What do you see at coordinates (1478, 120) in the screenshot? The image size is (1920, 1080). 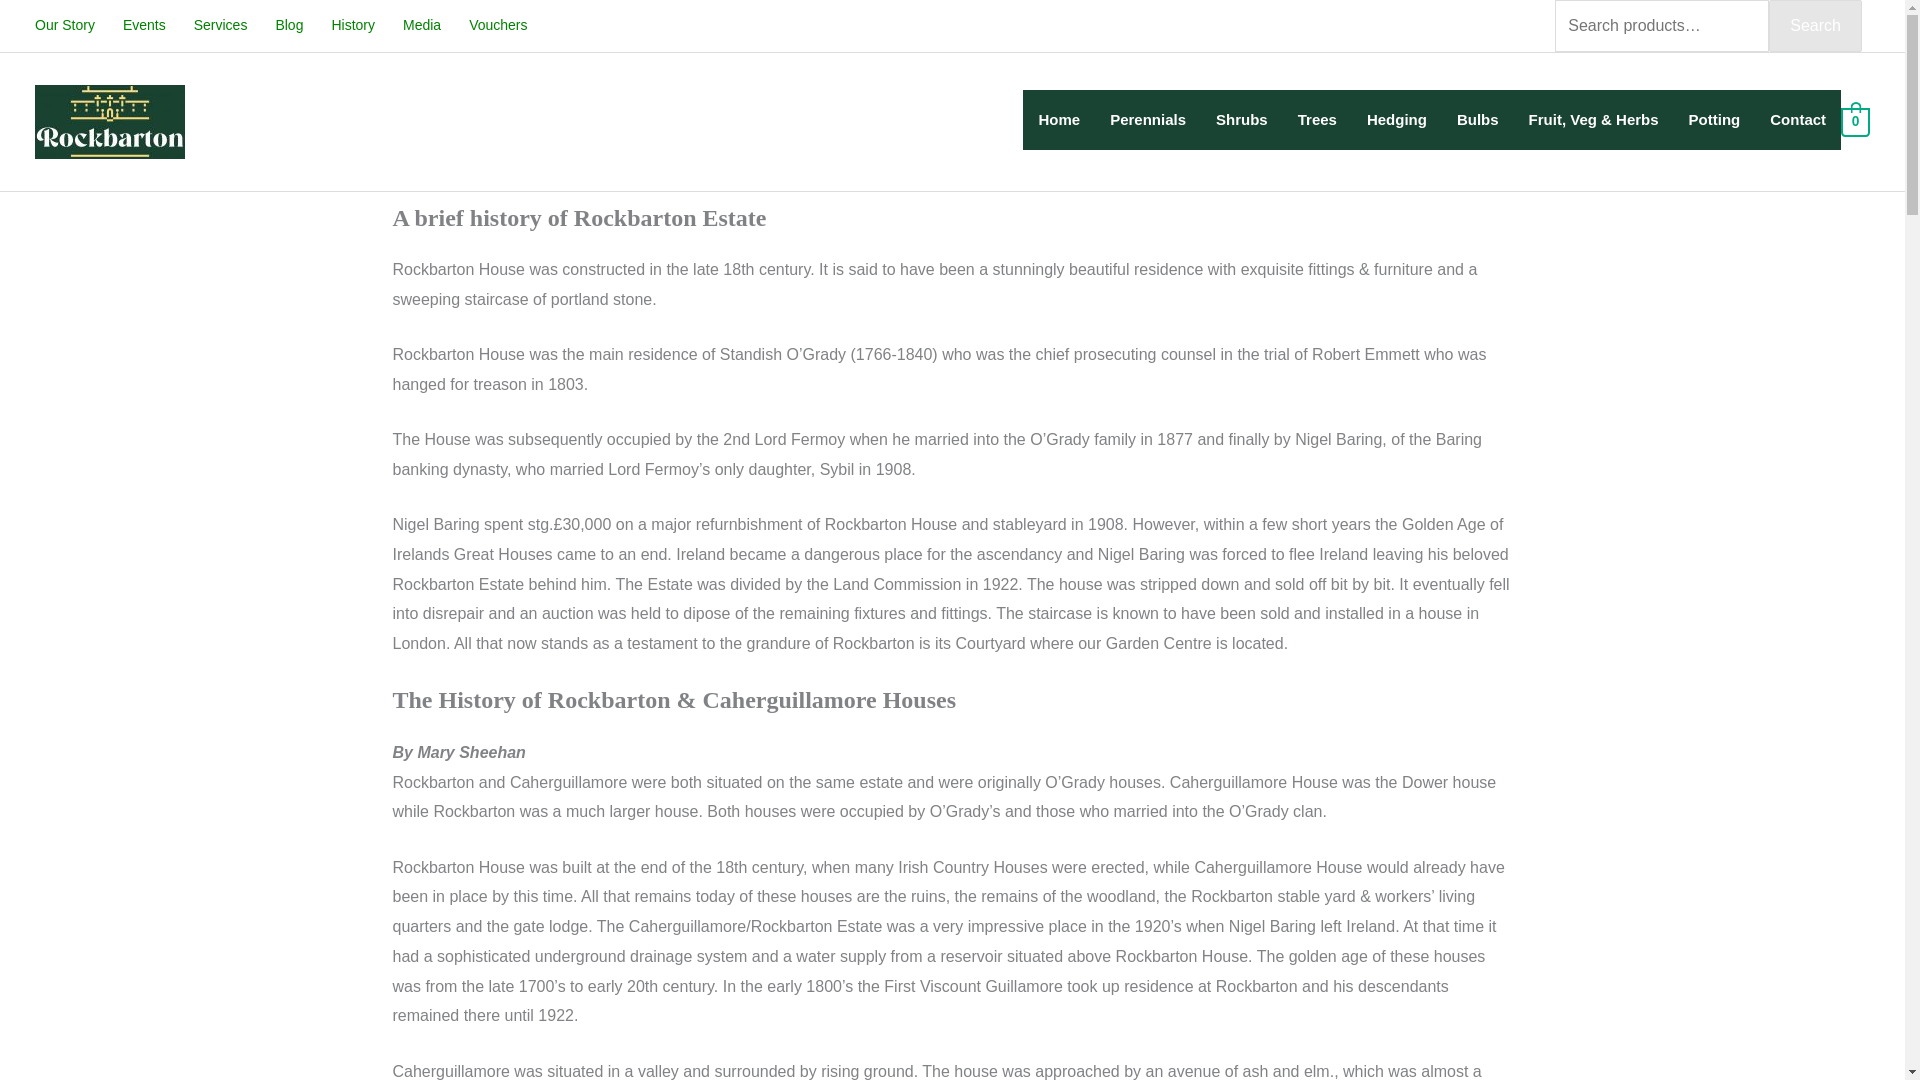 I see `Bulbs` at bounding box center [1478, 120].